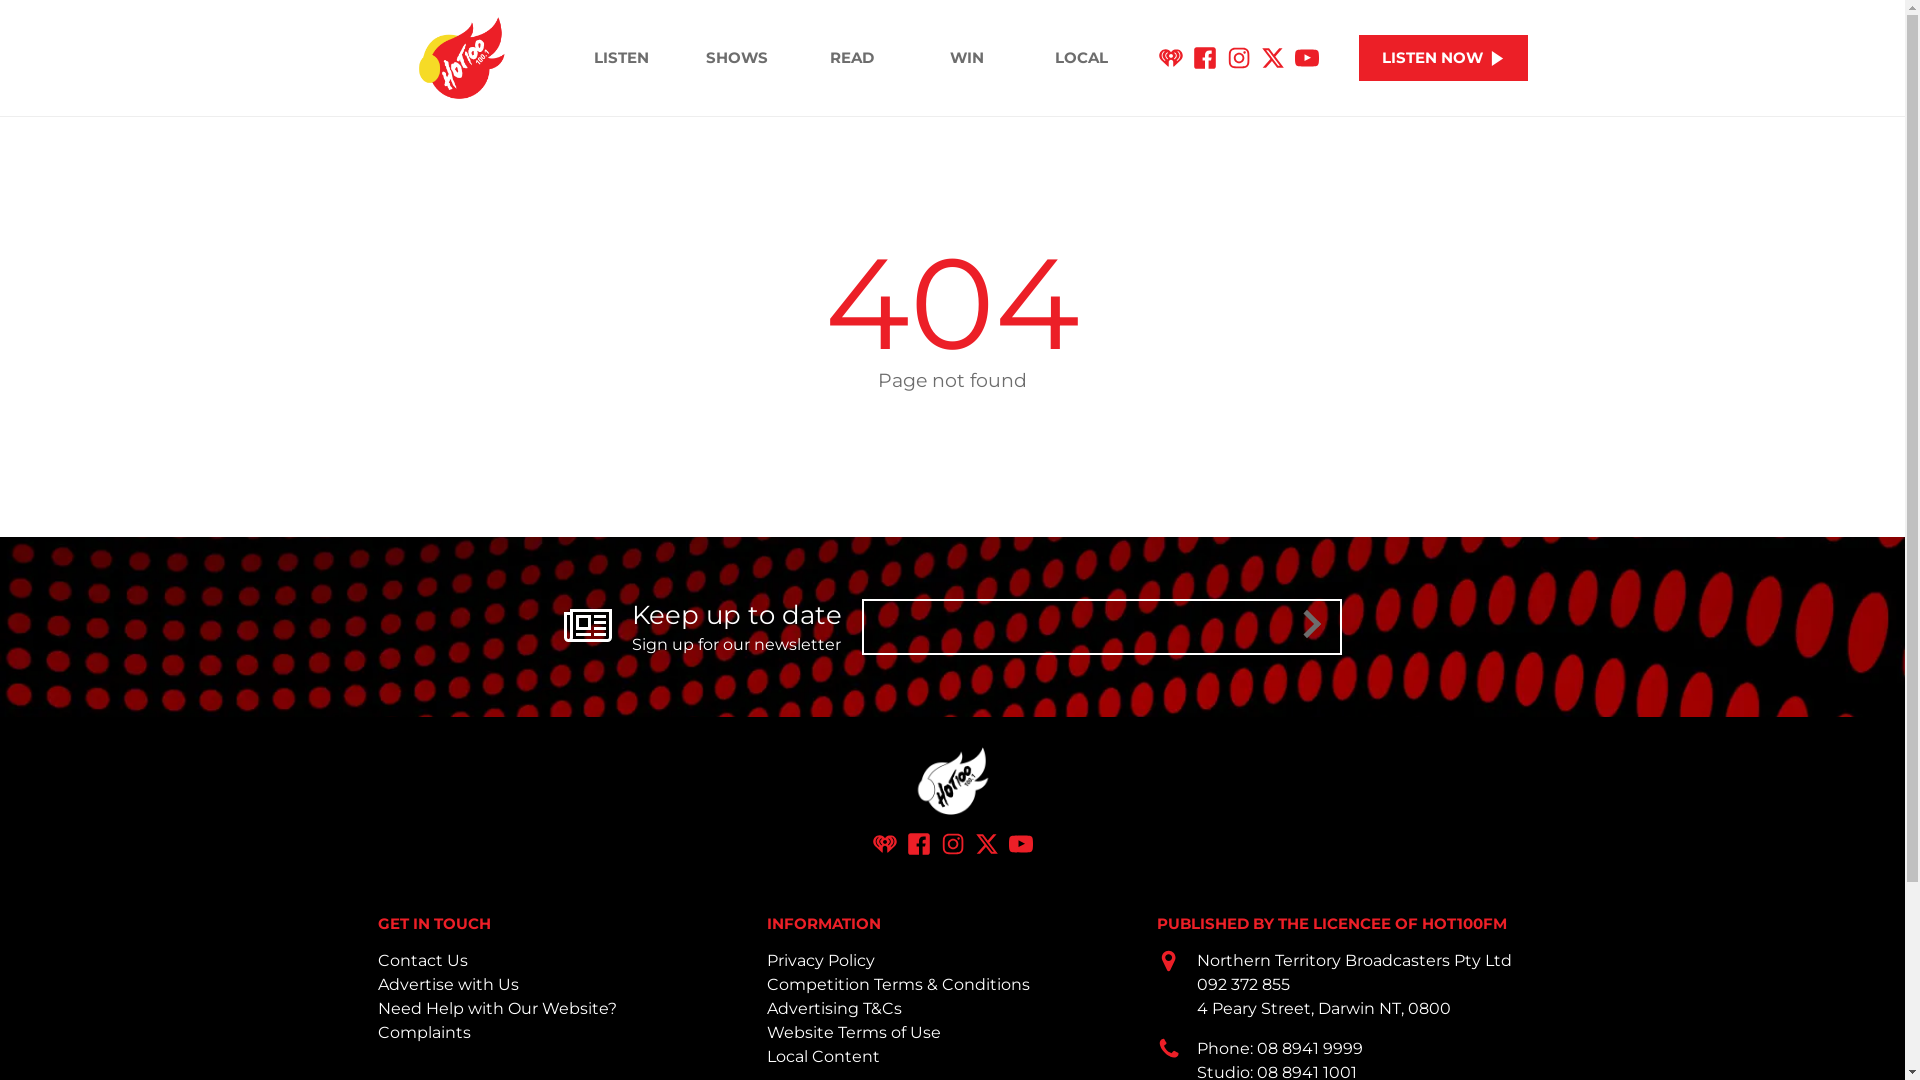 The height and width of the screenshot is (1080, 1920). What do you see at coordinates (854, 1032) in the screenshot?
I see `Website Terms of Use` at bounding box center [854, 1032].